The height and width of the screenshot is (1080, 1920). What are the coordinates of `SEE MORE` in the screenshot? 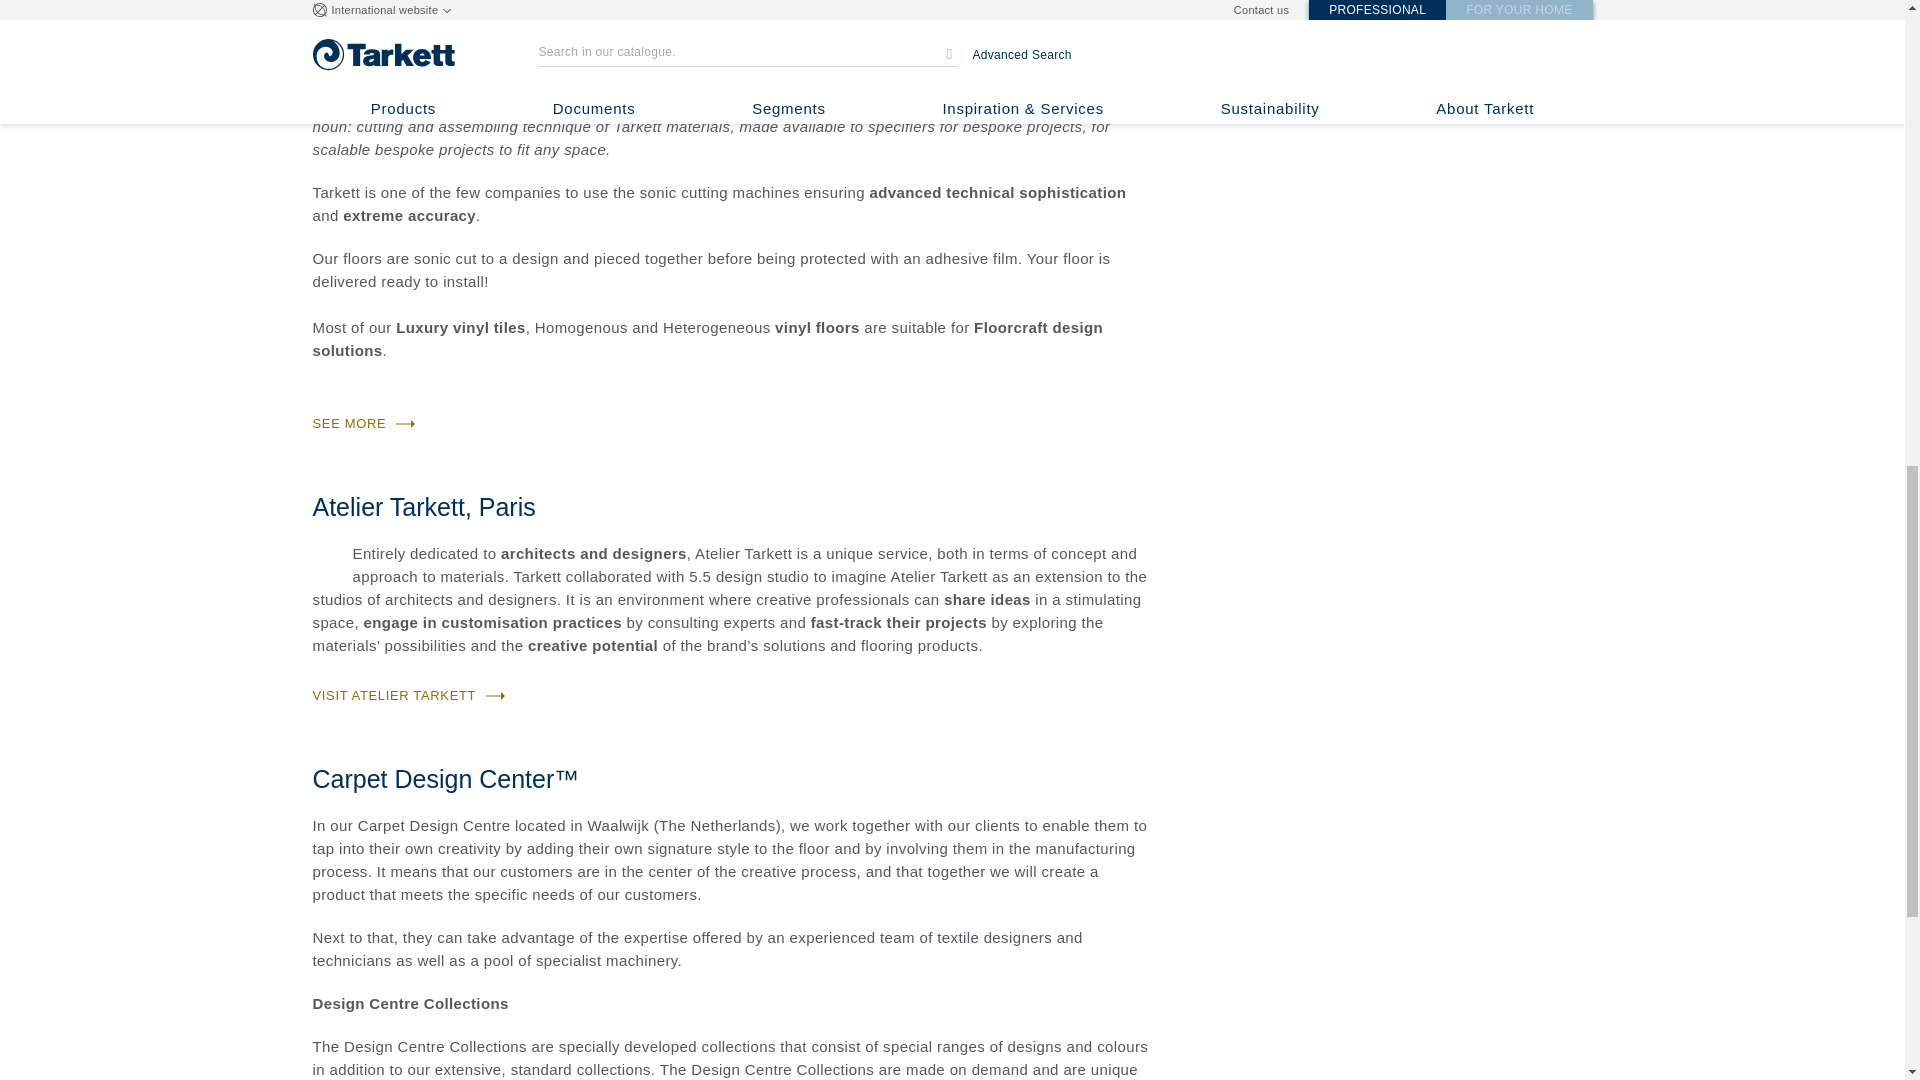 It's located at (362, 423).